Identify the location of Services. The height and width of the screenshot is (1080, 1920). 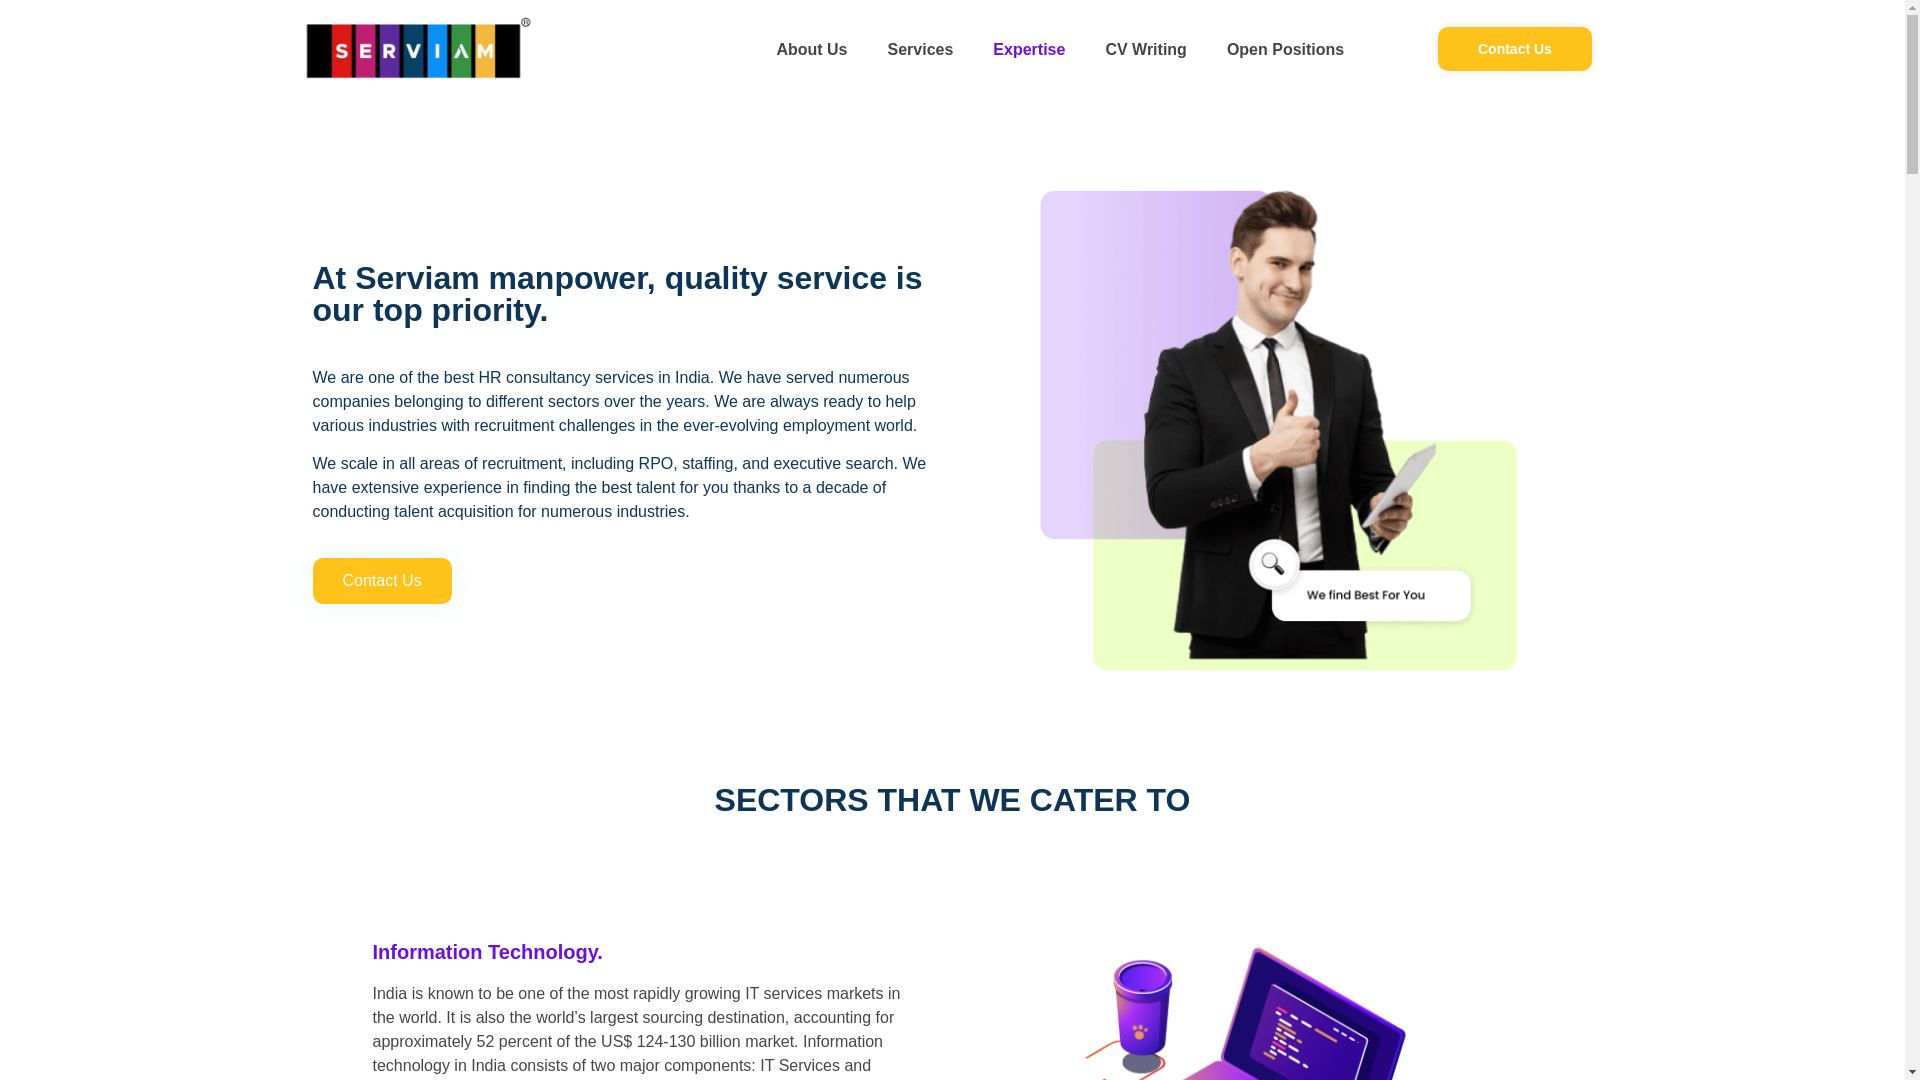
(920, 50).